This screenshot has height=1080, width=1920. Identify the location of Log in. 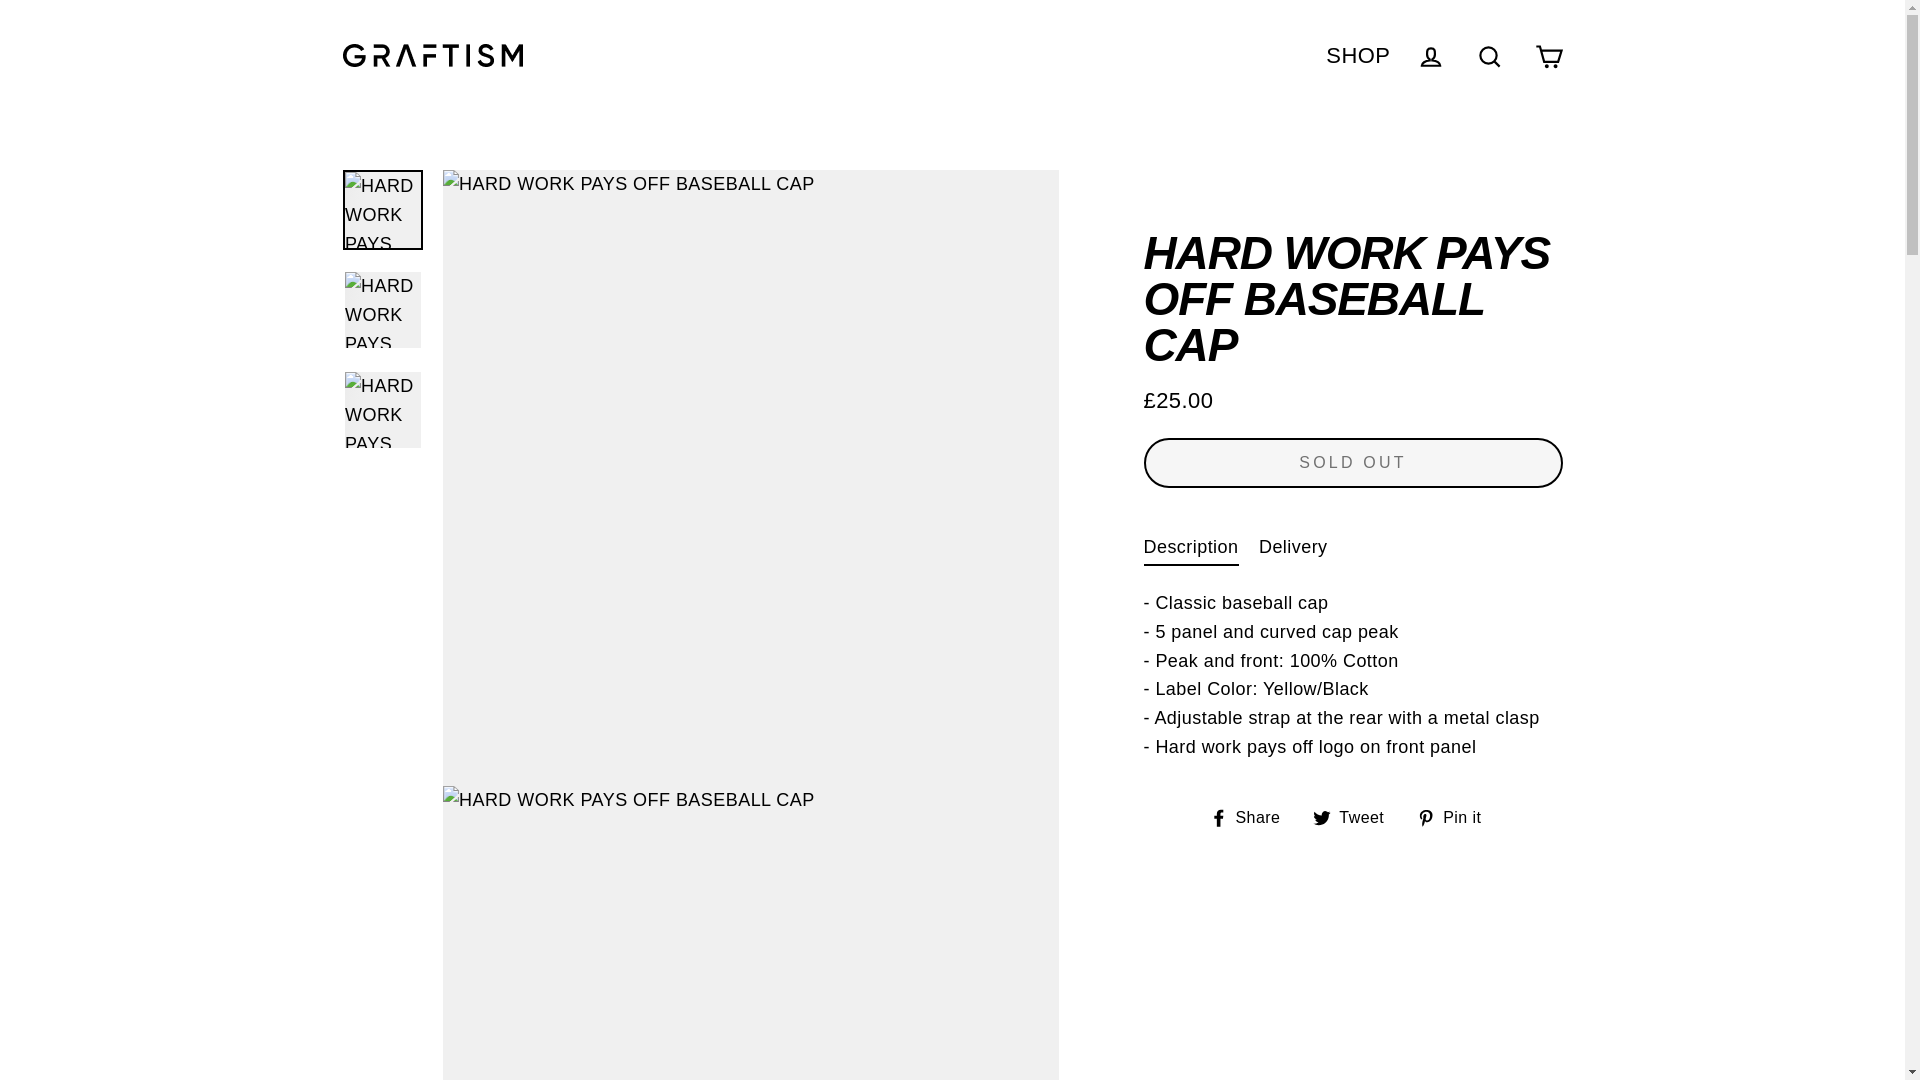
(1490, 54).